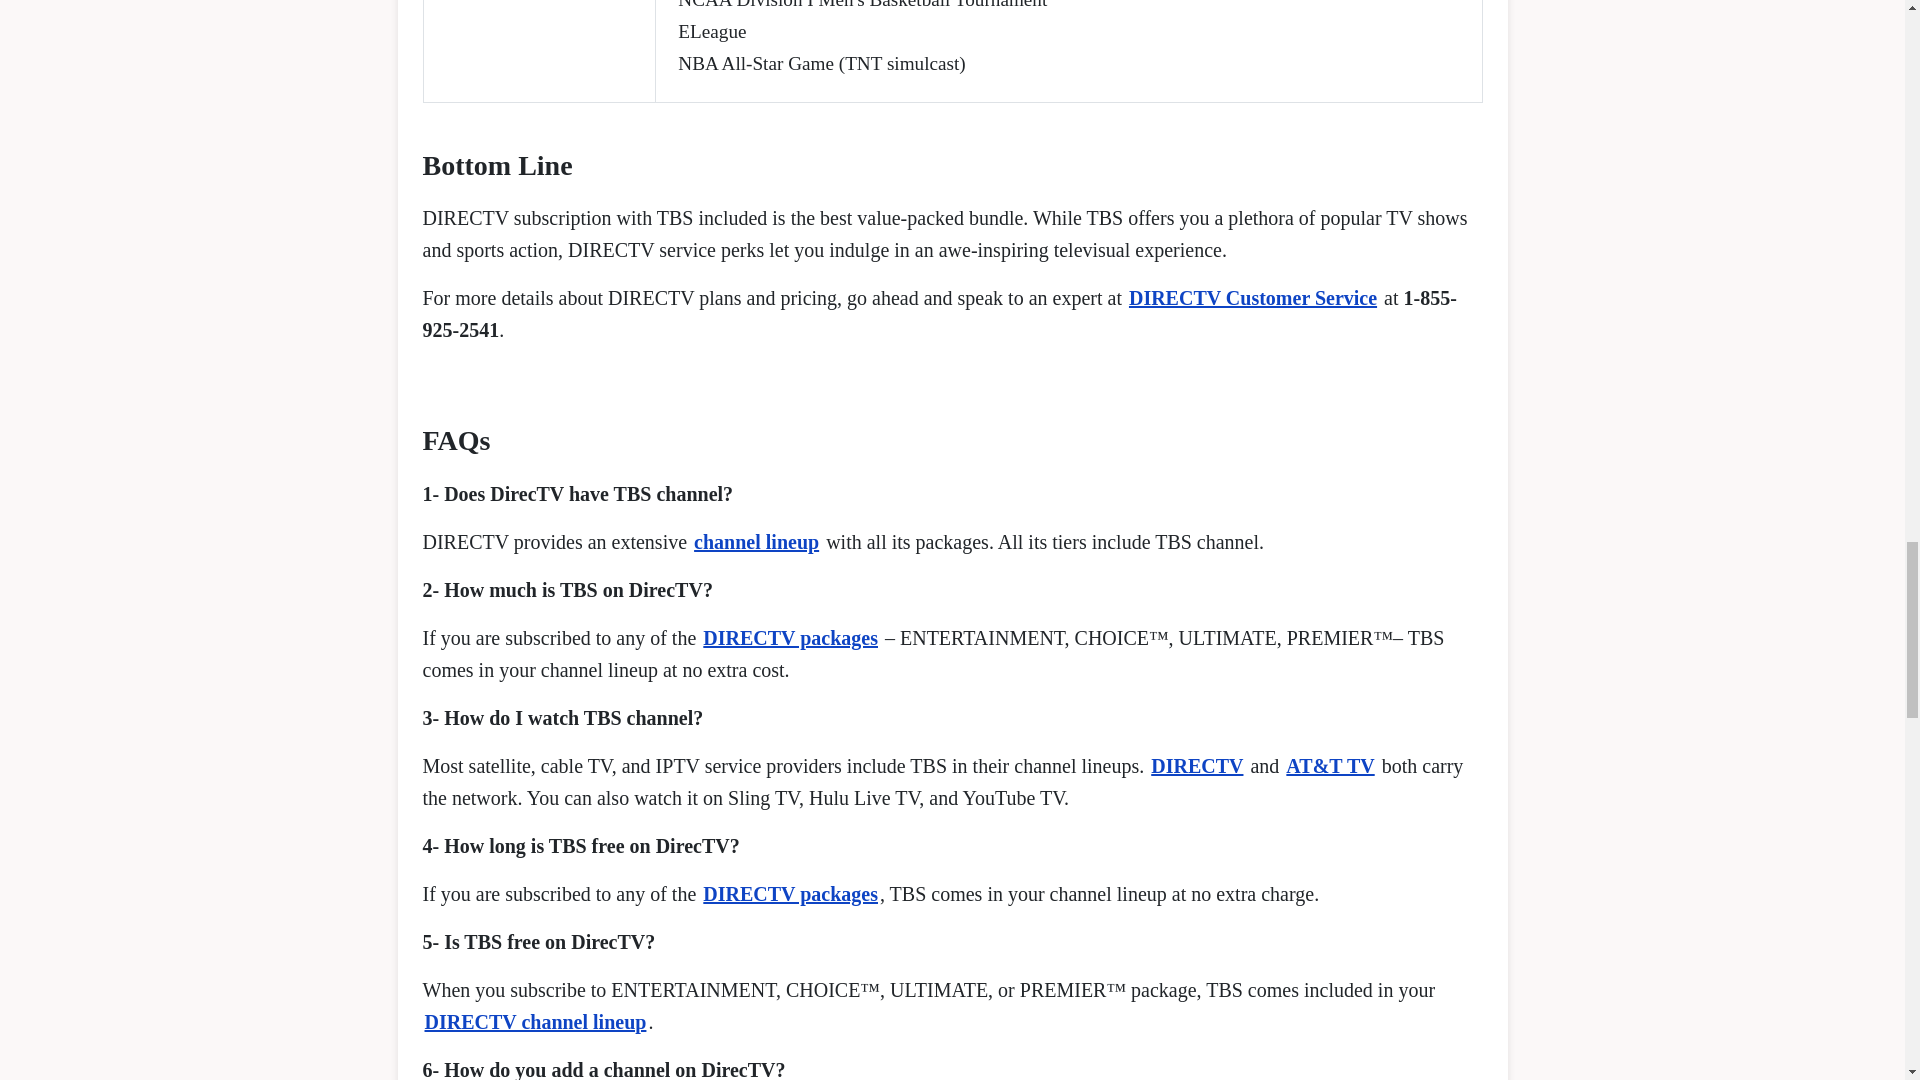 The height and width of the screenshot is (1080, 1920). Describe the element at coordinates (1196, 765) in the screenshot. I see `DIRECTV` at that location.